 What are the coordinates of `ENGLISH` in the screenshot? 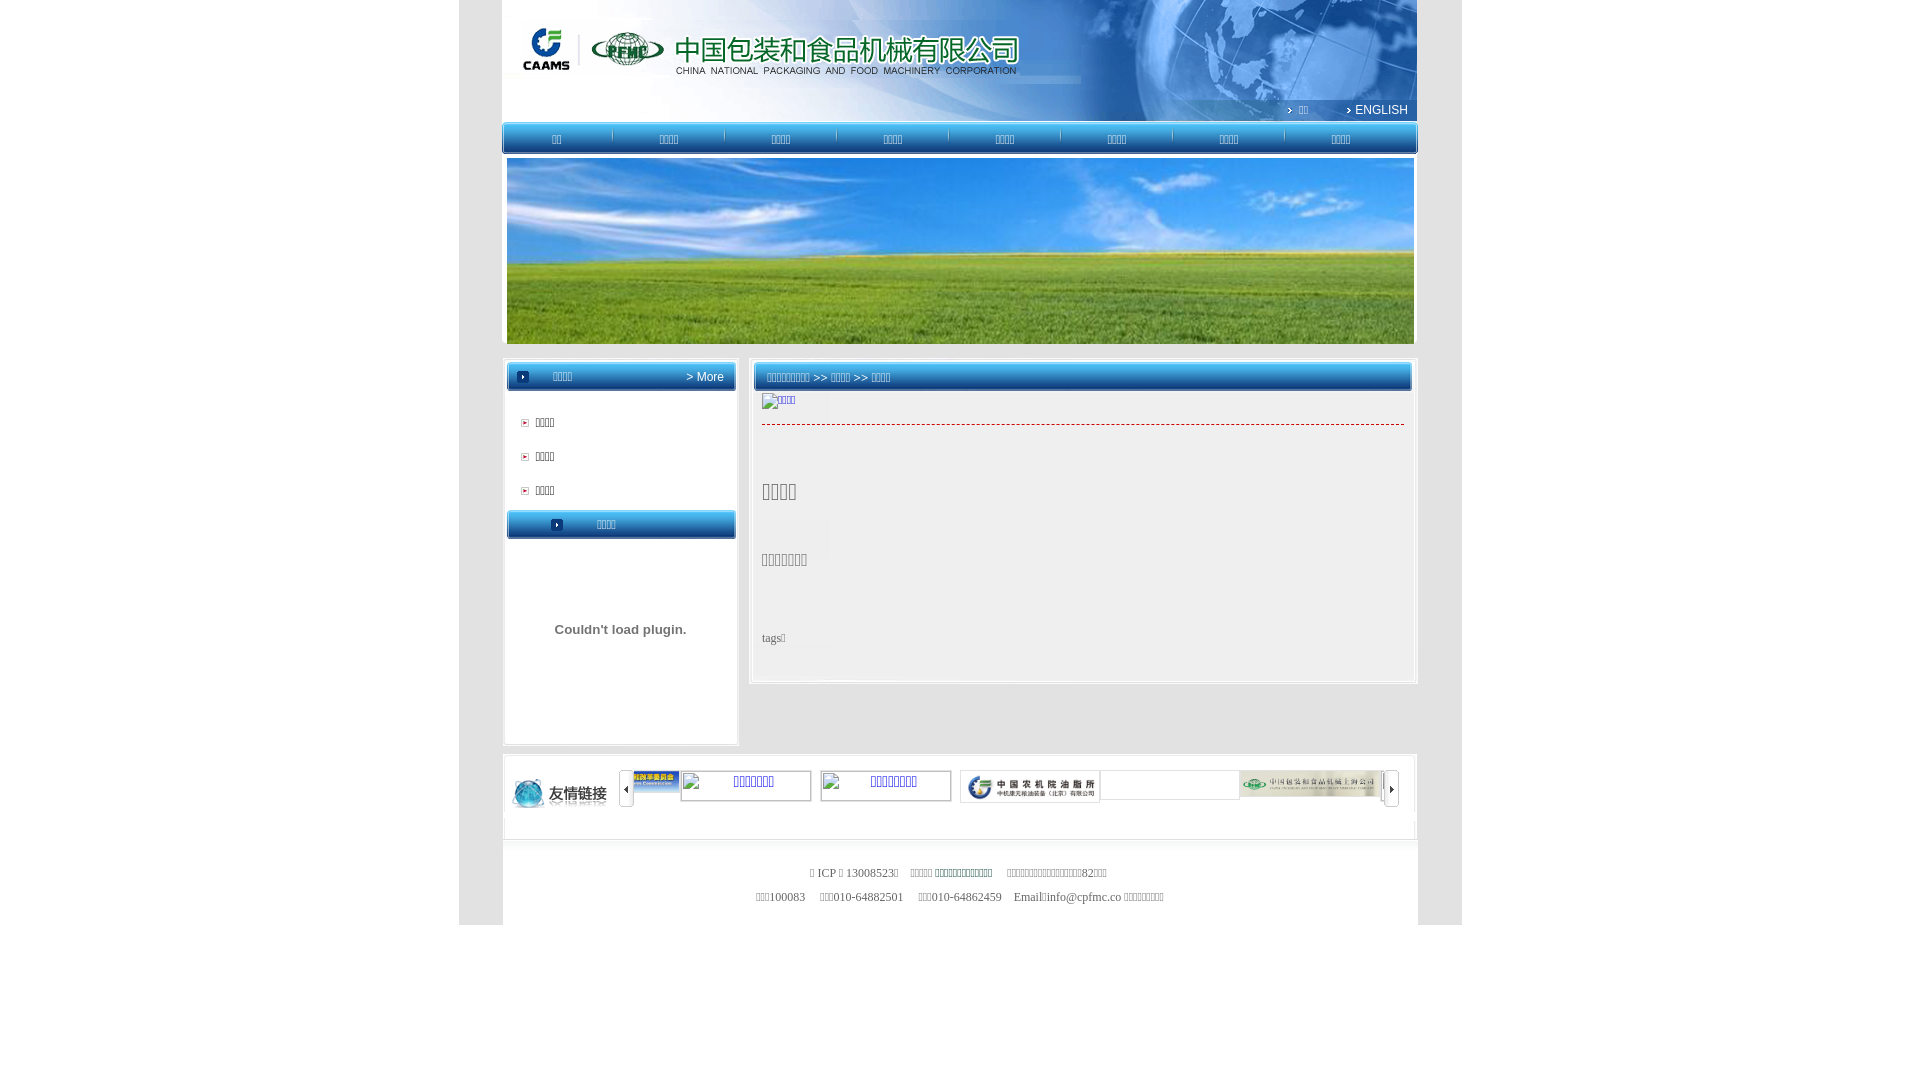 It's located at (1382, 110).